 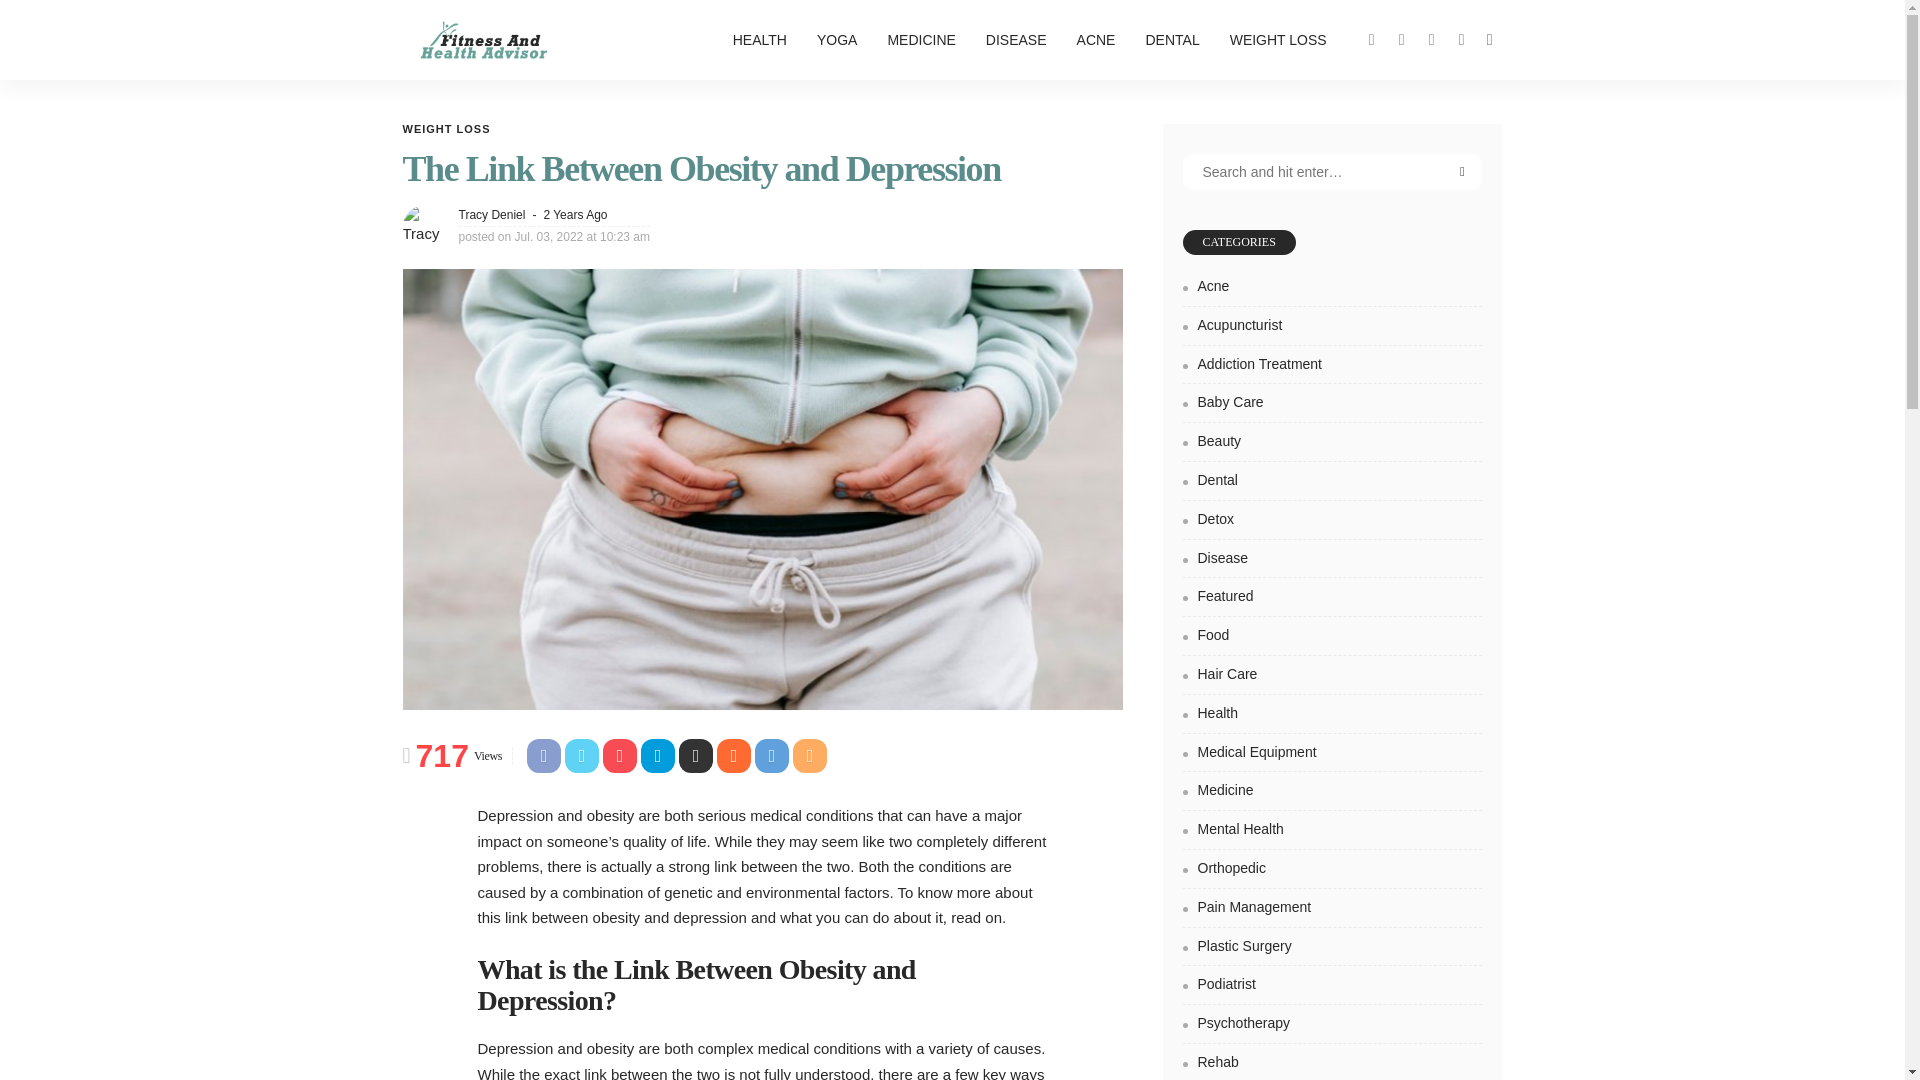 What do you see at coordinates (1278, 40) in the screenshot?
I see `WEIGHT LOSS` at bounding box center [1278, 40].